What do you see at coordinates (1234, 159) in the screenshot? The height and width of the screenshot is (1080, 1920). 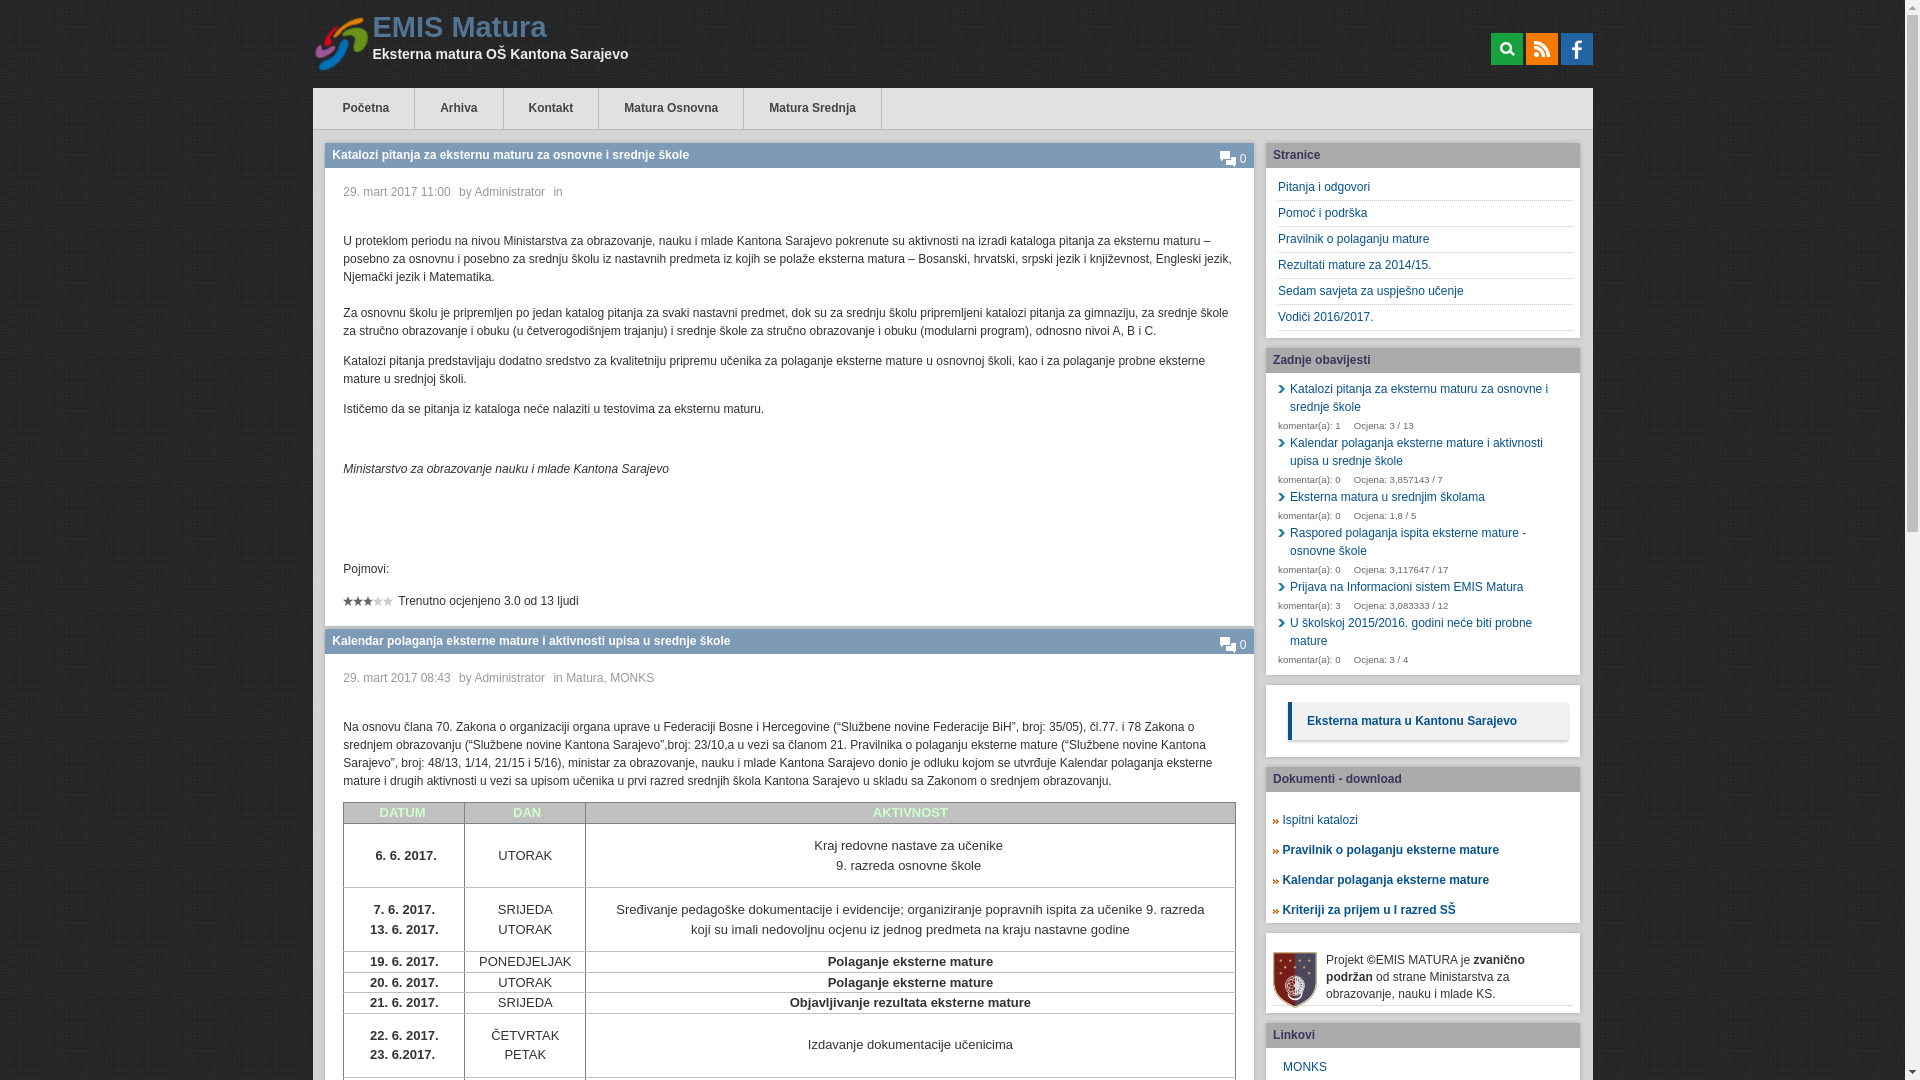 I see `0` at bounding box center [1234, 159].